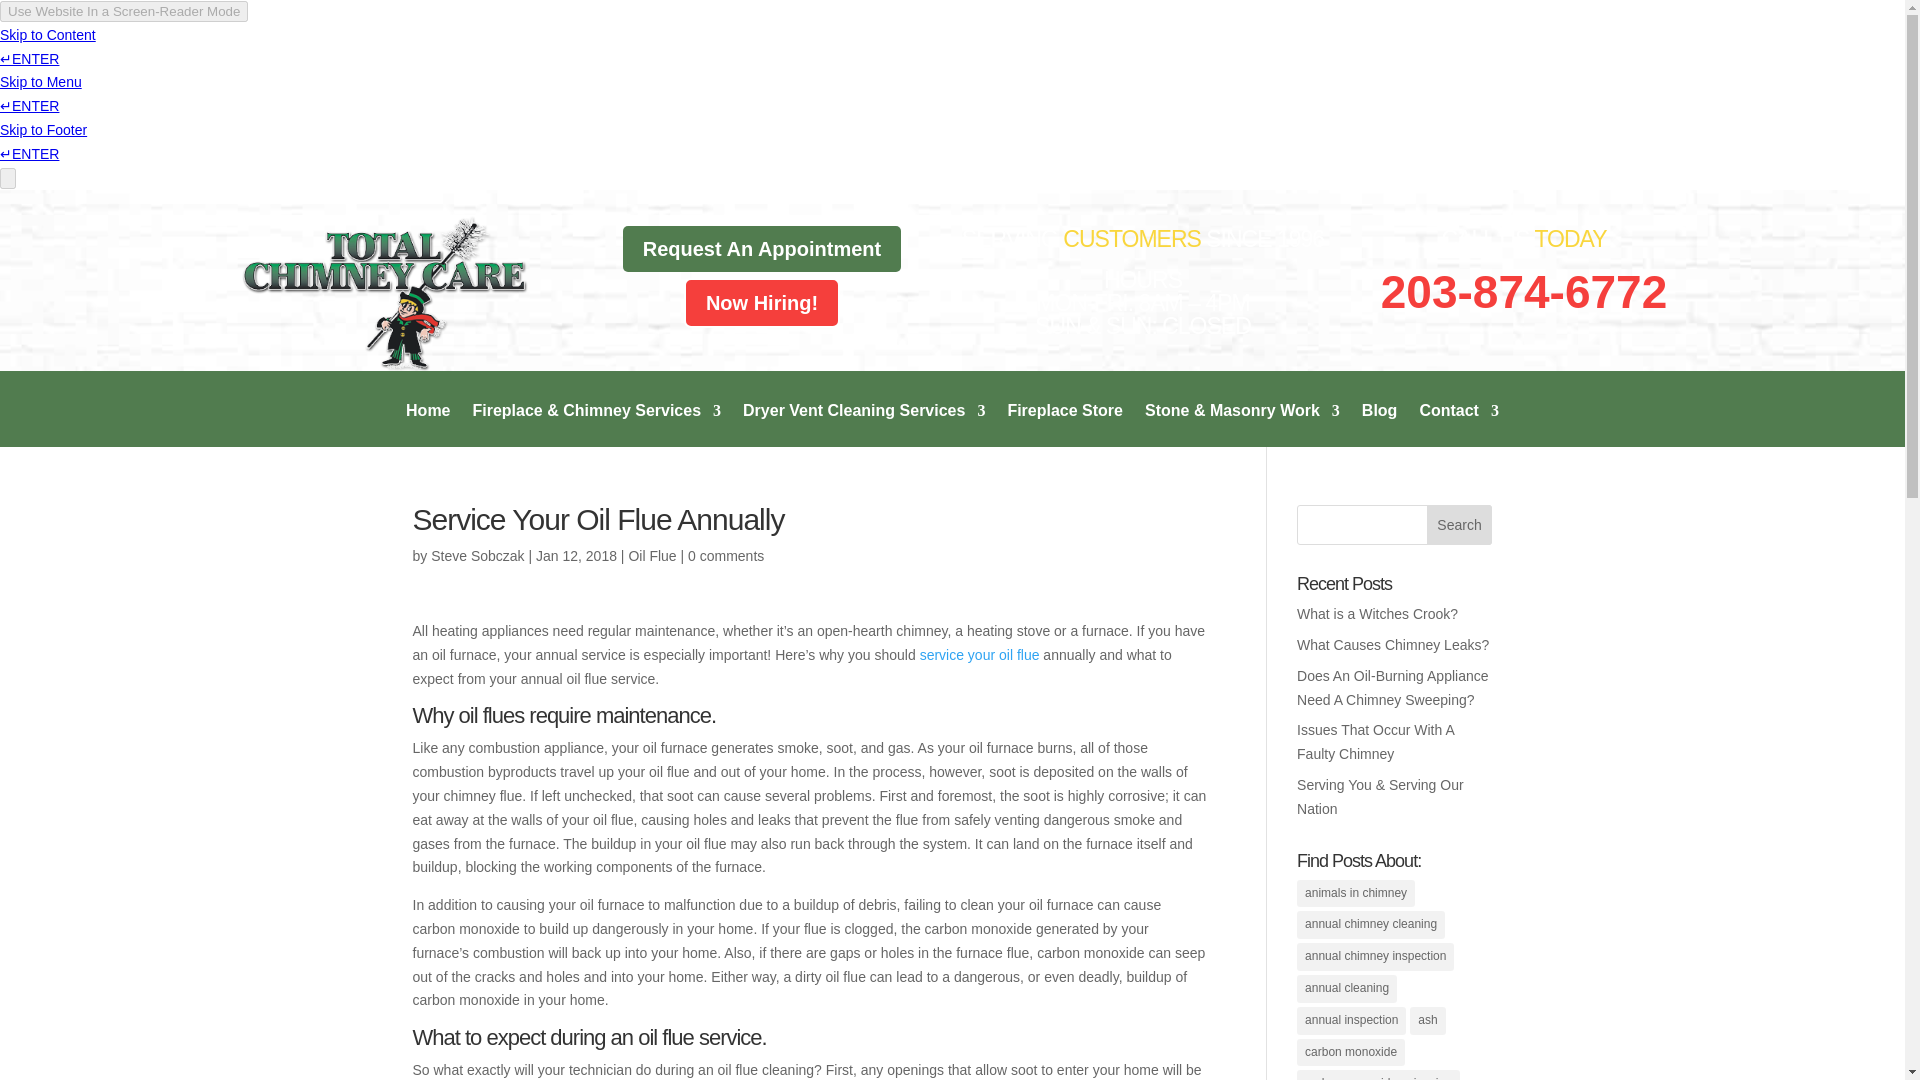 This screenshot has width=1920, height=1080. What do you see at coordinates (864, 425) in the screenshot?
I see `Dryer Vent Cleaning Services` at bounding box center [864, 425].